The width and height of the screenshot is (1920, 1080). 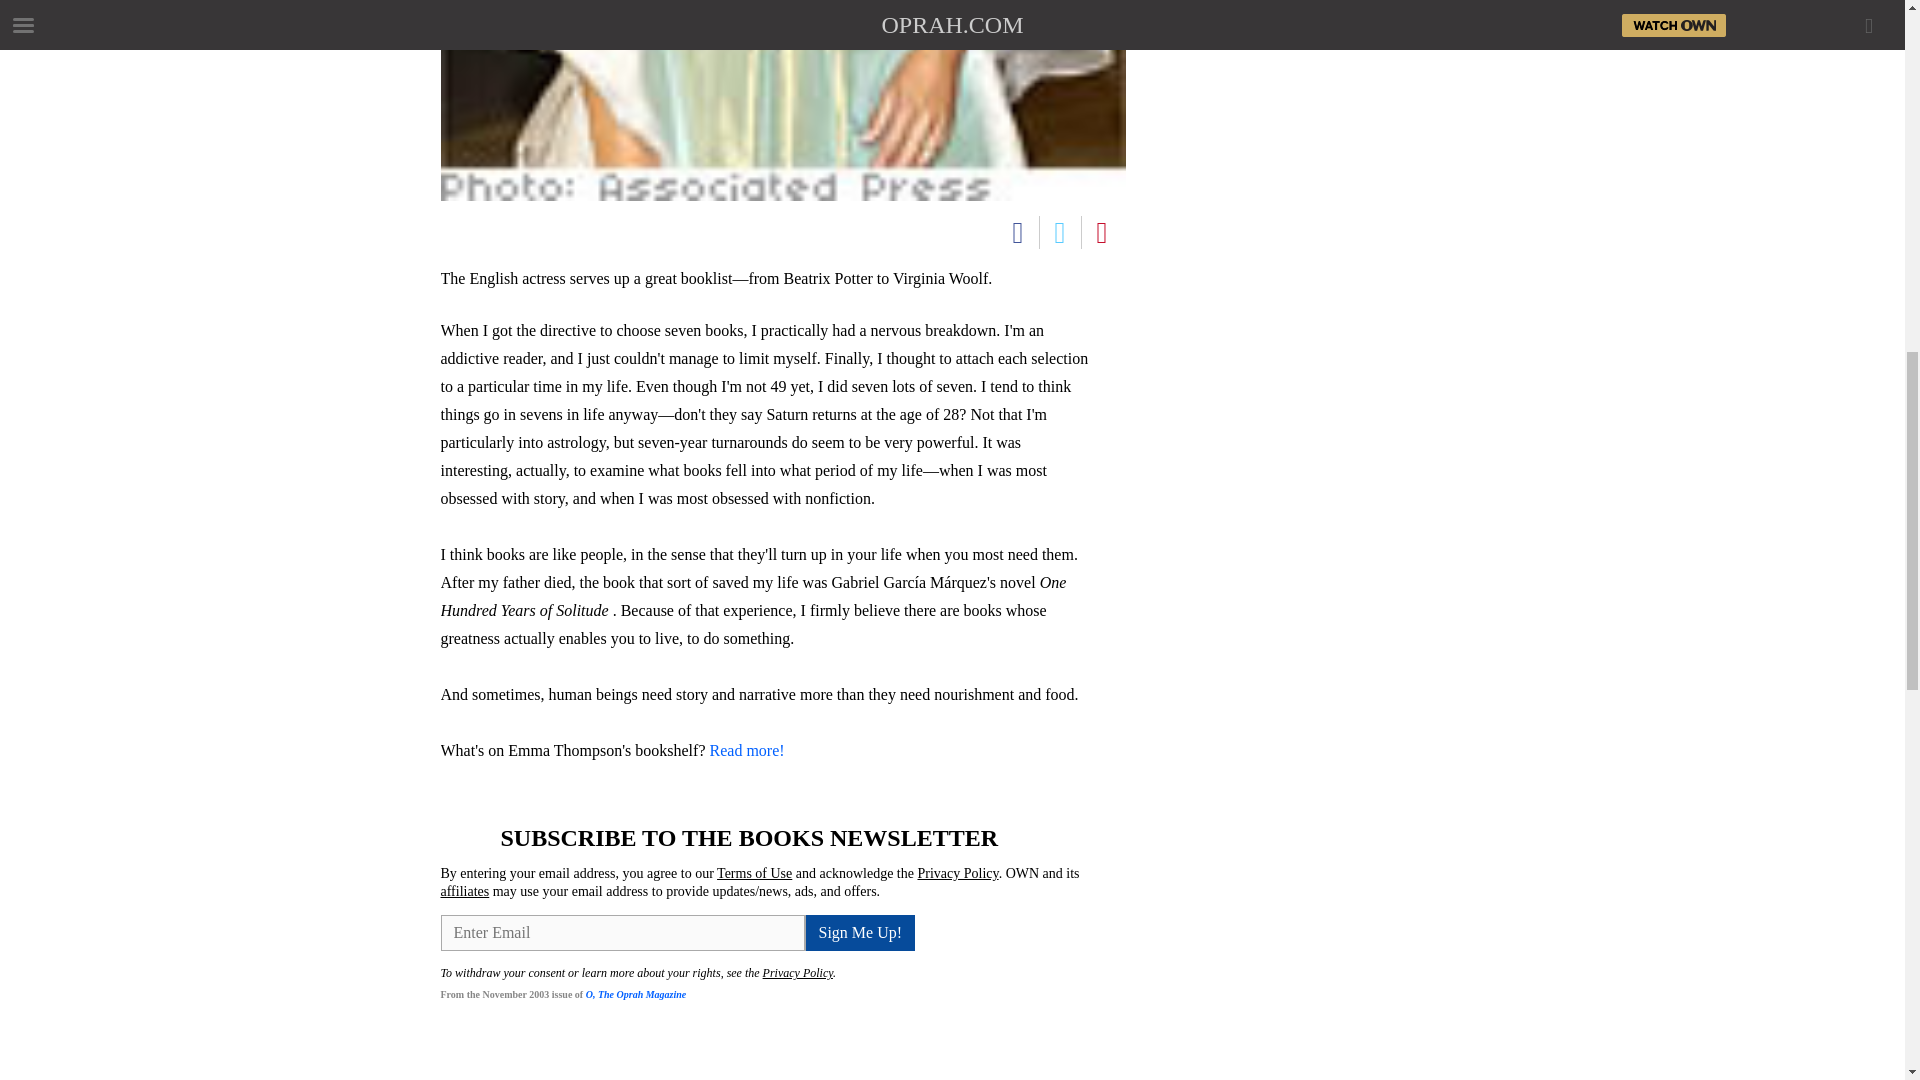 What do you see at coordinates (958, 874) in the screenshot?
I see `Privacy Policy` at bounding box center [958, 874].